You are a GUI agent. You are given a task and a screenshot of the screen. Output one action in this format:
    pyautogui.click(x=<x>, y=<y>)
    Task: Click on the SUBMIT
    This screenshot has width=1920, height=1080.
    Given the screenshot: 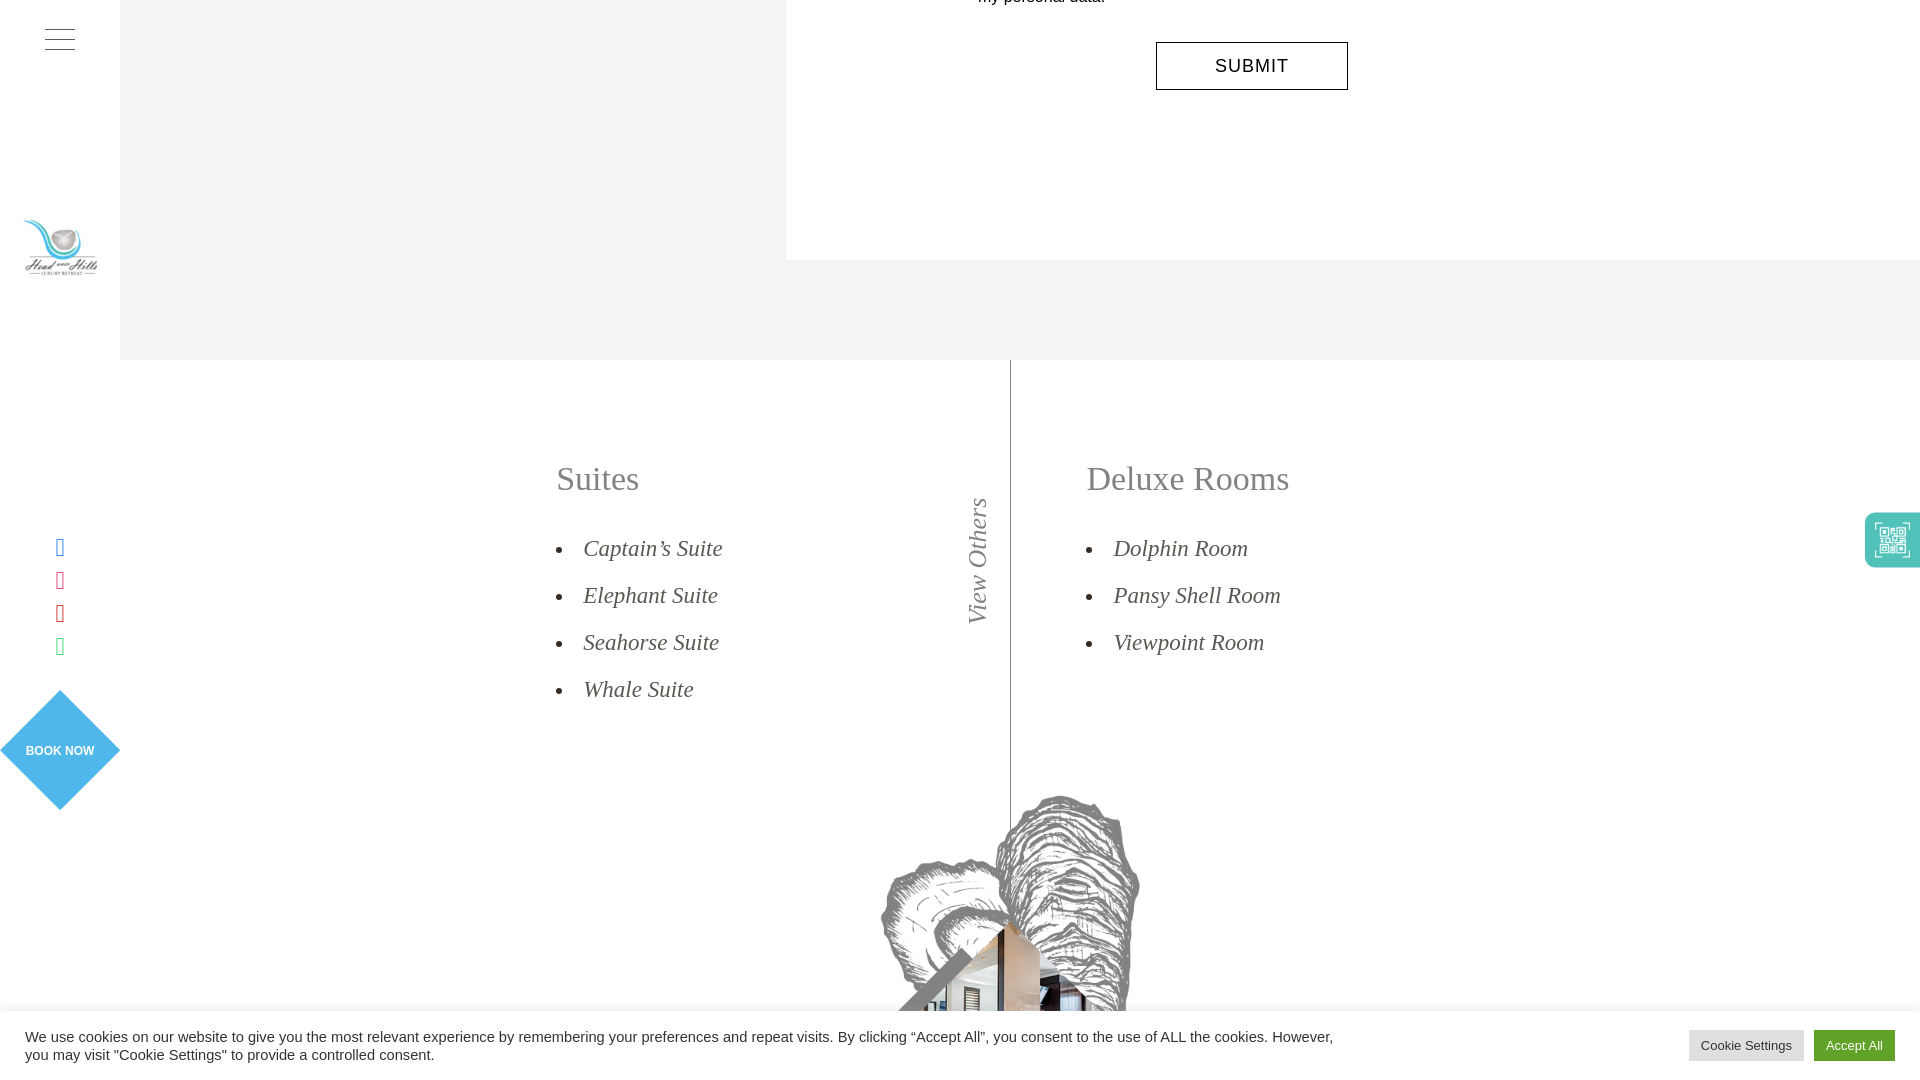 What is the action you would take?
    pyautogui.click(x=1251, y=66)
    